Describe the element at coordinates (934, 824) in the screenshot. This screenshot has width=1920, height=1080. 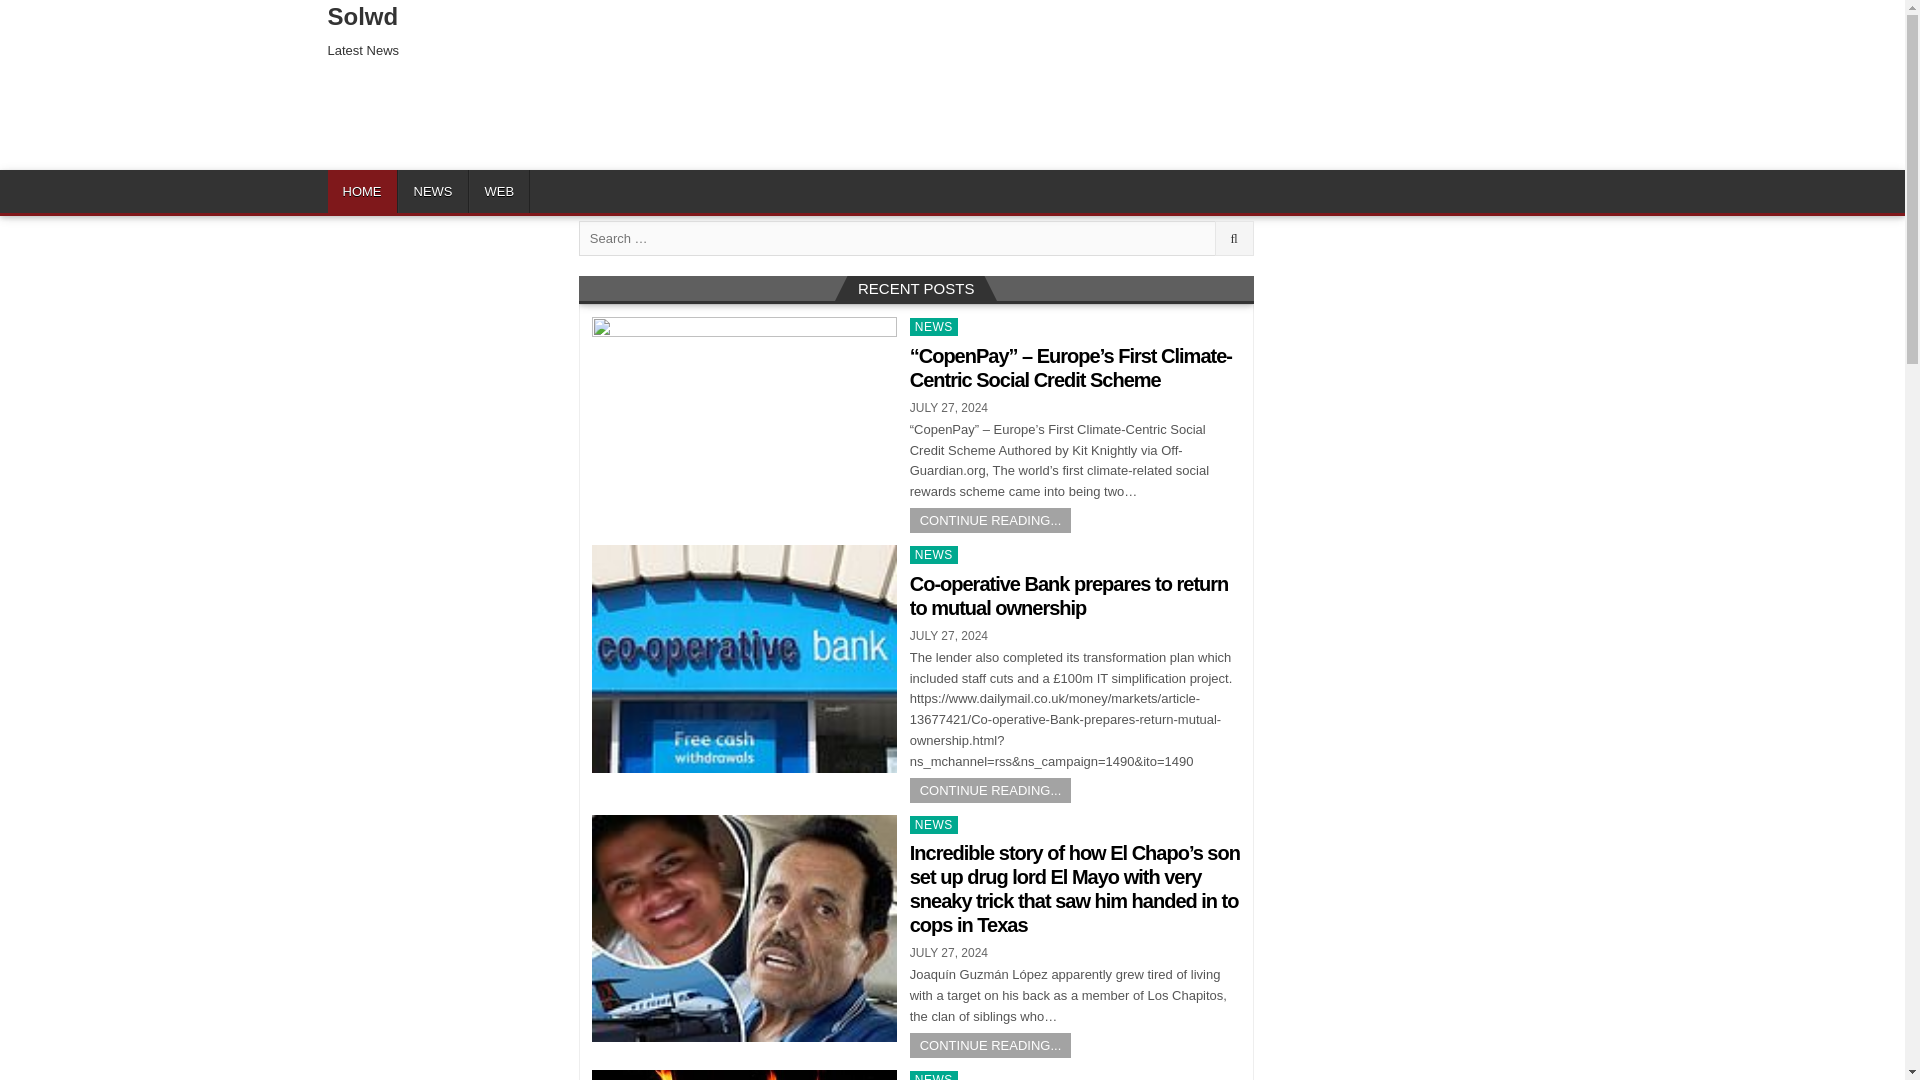
I see `NEWS` at that location.